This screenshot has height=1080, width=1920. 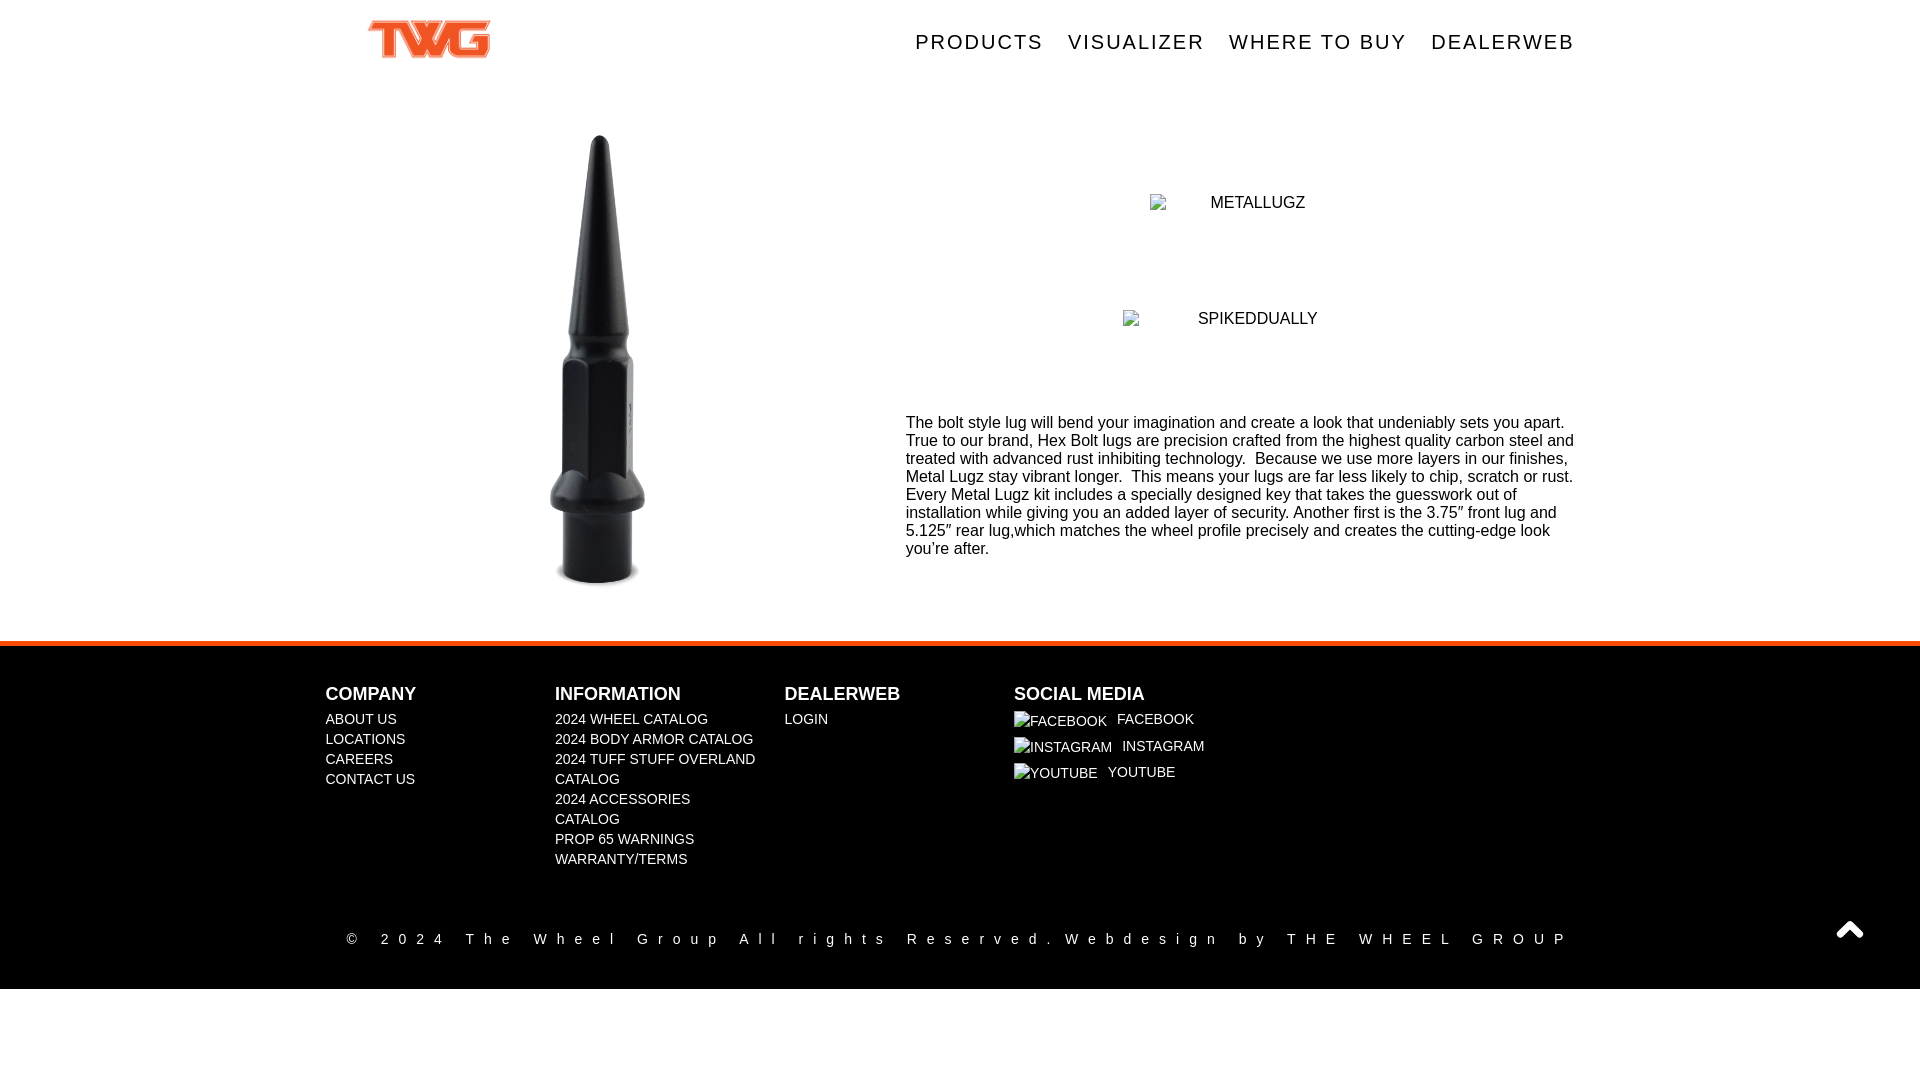 I want to click on 2024 TUFF STUFF OVERLAND CATALOG, so click(x=654, y=768).